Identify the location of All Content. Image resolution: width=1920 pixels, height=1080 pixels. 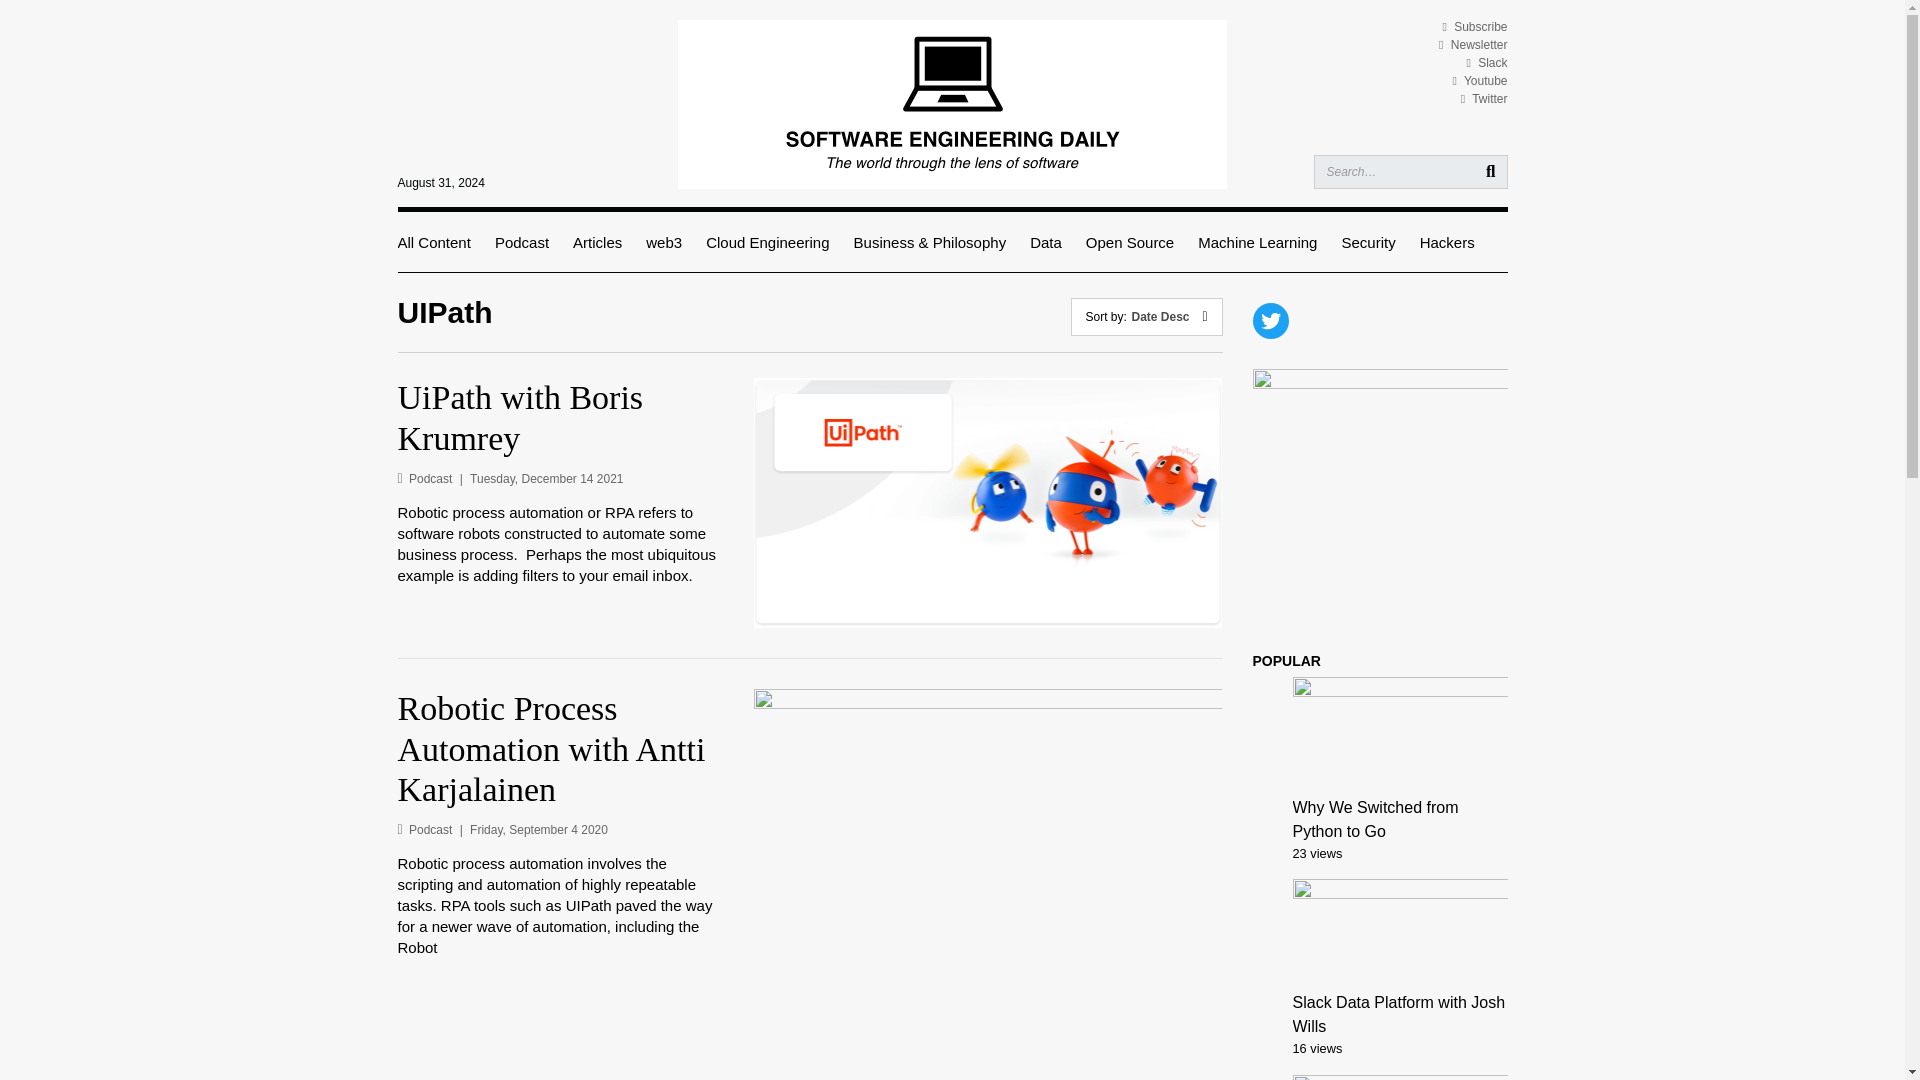
(434, 242).